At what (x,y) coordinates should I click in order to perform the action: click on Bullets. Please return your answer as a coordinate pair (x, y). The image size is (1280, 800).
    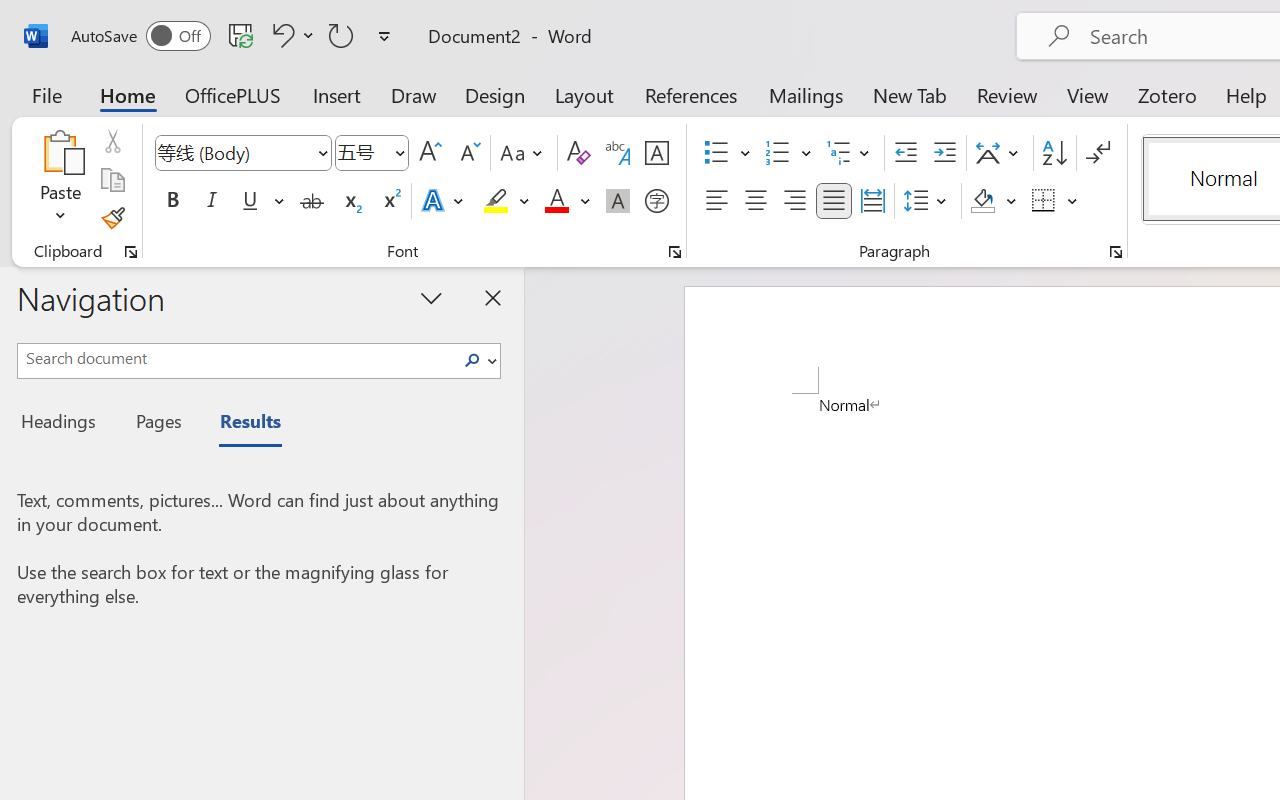
    Looking at the image, I should click on (727, 153).